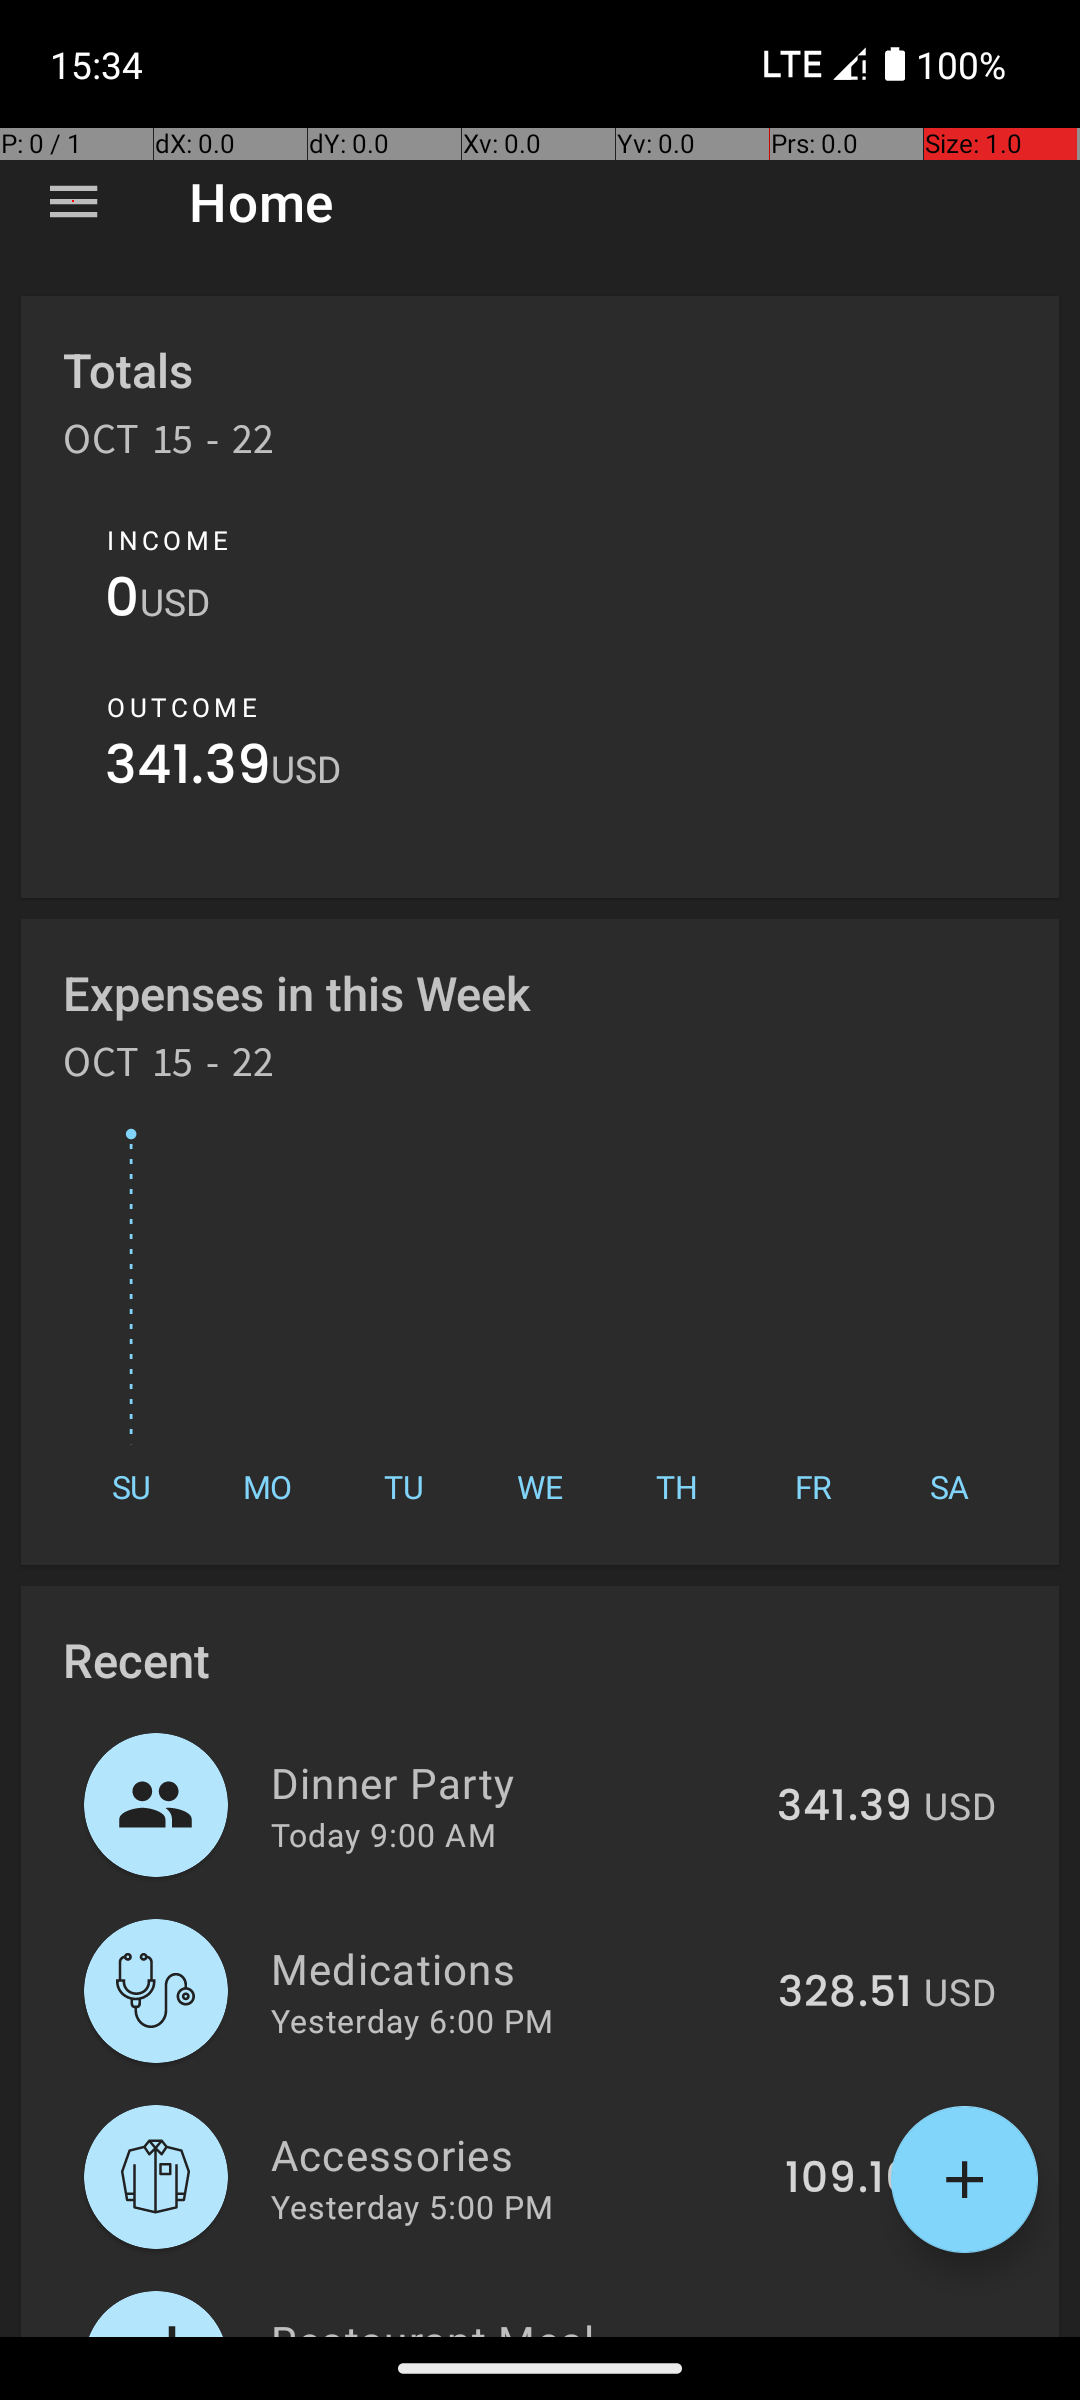 The width and height of the screenshot is (1080, 2400). Describe the element at coordinates (845, 1993) in the screenshot. I see `328.51` at that location.